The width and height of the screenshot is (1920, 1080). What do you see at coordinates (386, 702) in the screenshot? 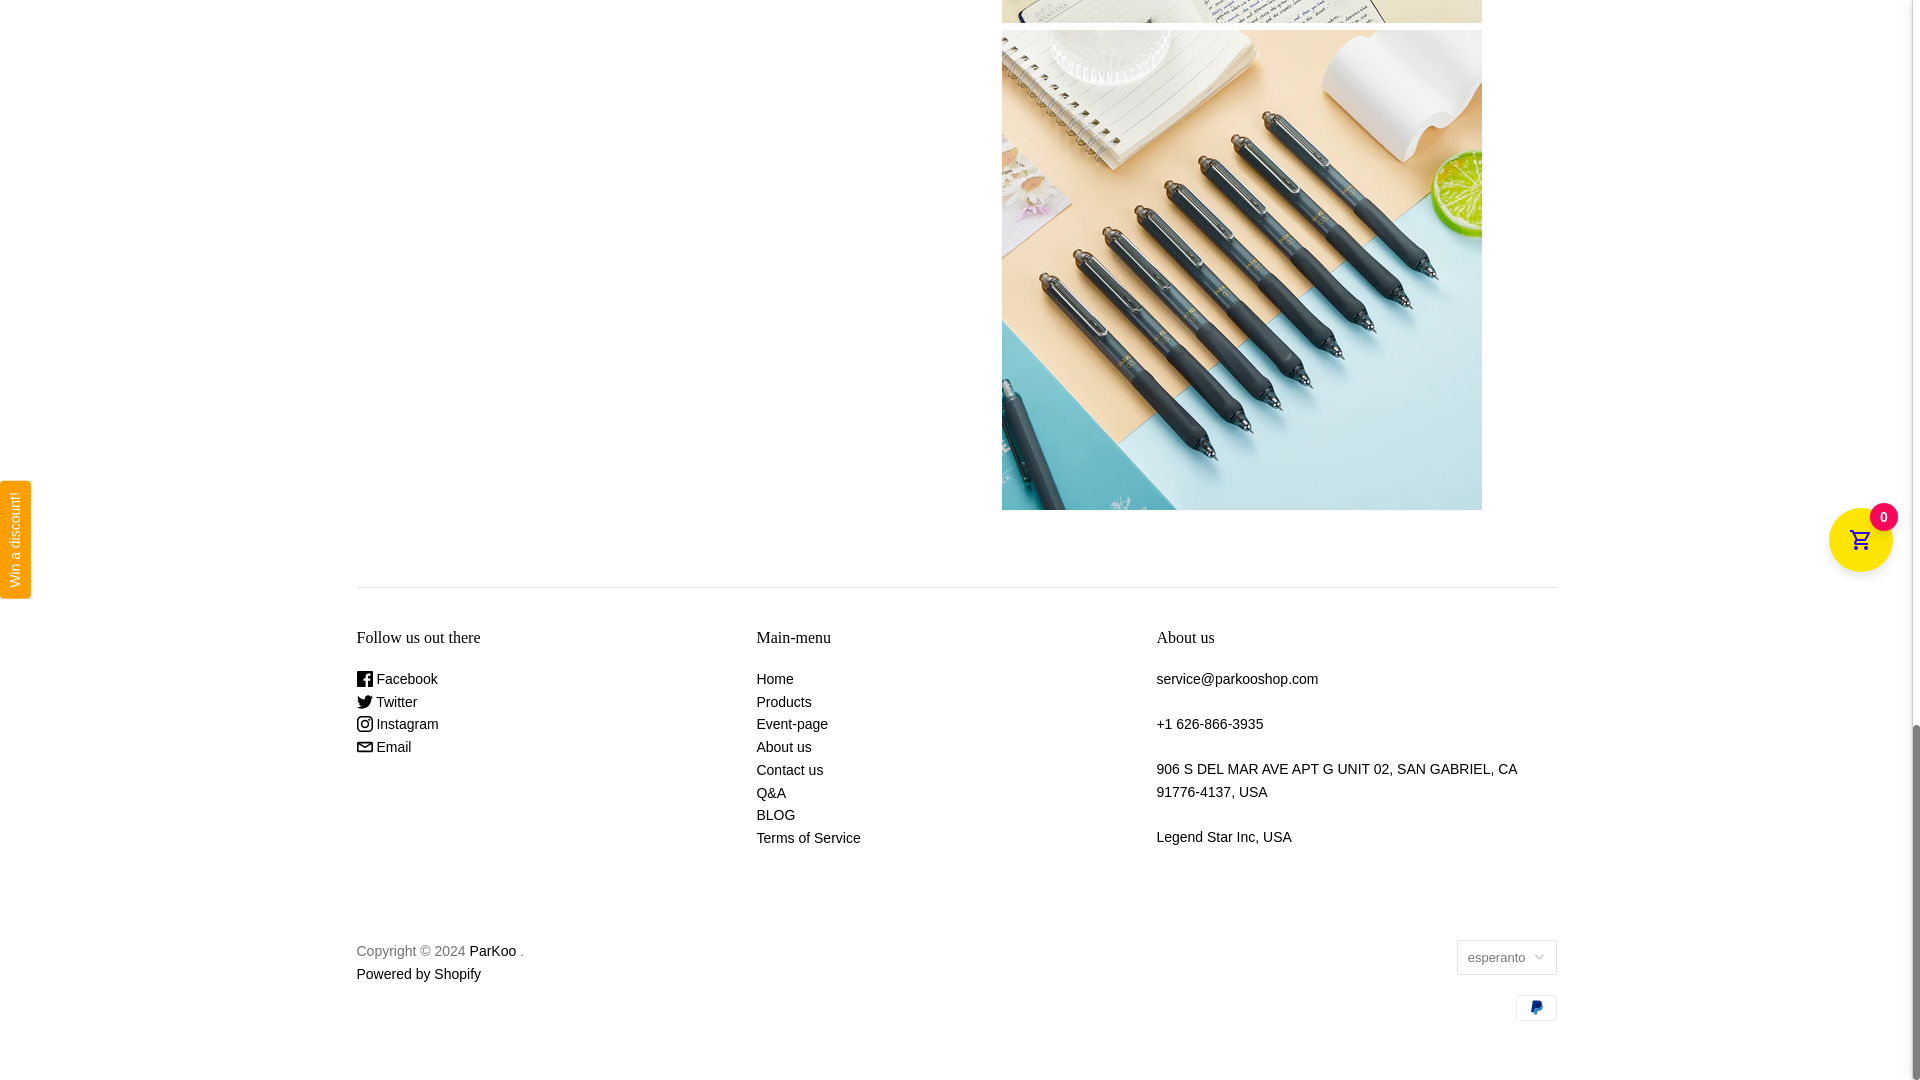
I see `Twitter` at bounding box center [386, 702].